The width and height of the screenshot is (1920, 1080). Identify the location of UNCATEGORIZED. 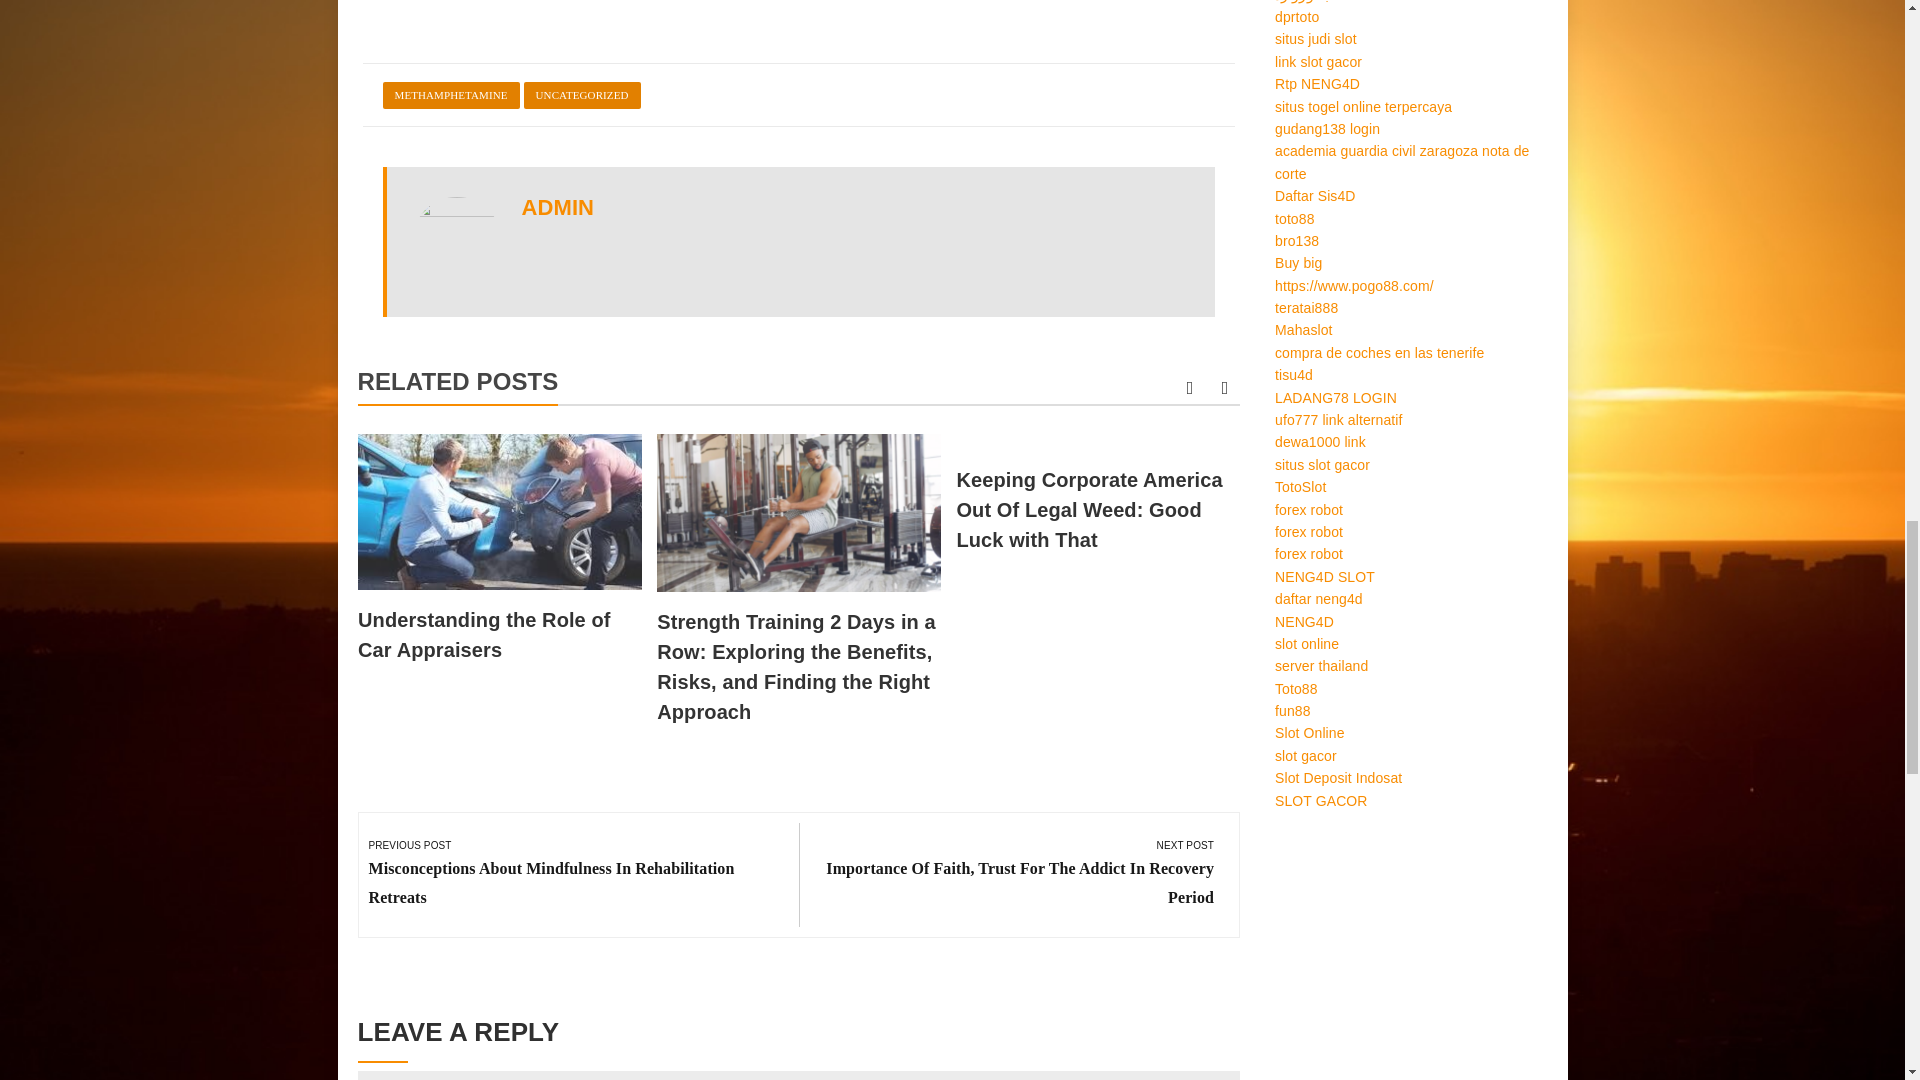
(582, 96).